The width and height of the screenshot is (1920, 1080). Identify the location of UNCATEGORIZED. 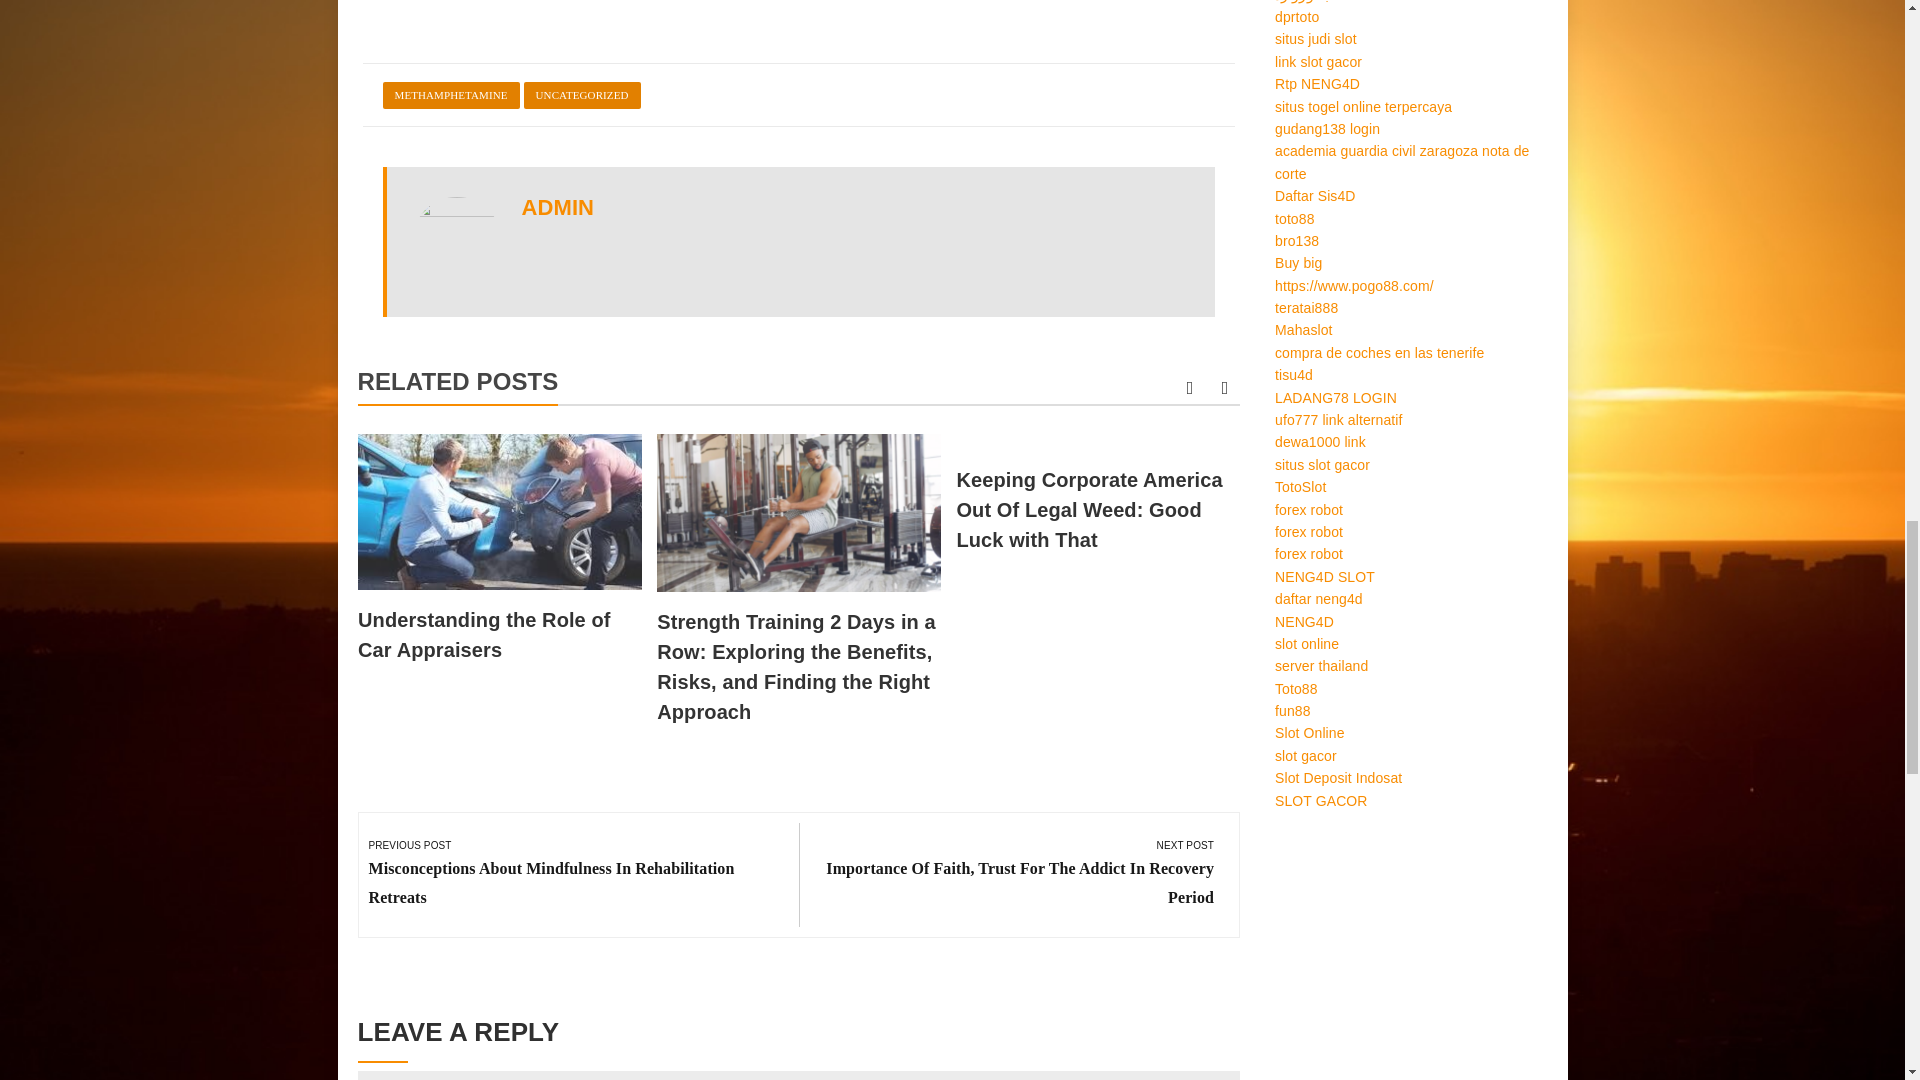
(582, 96).